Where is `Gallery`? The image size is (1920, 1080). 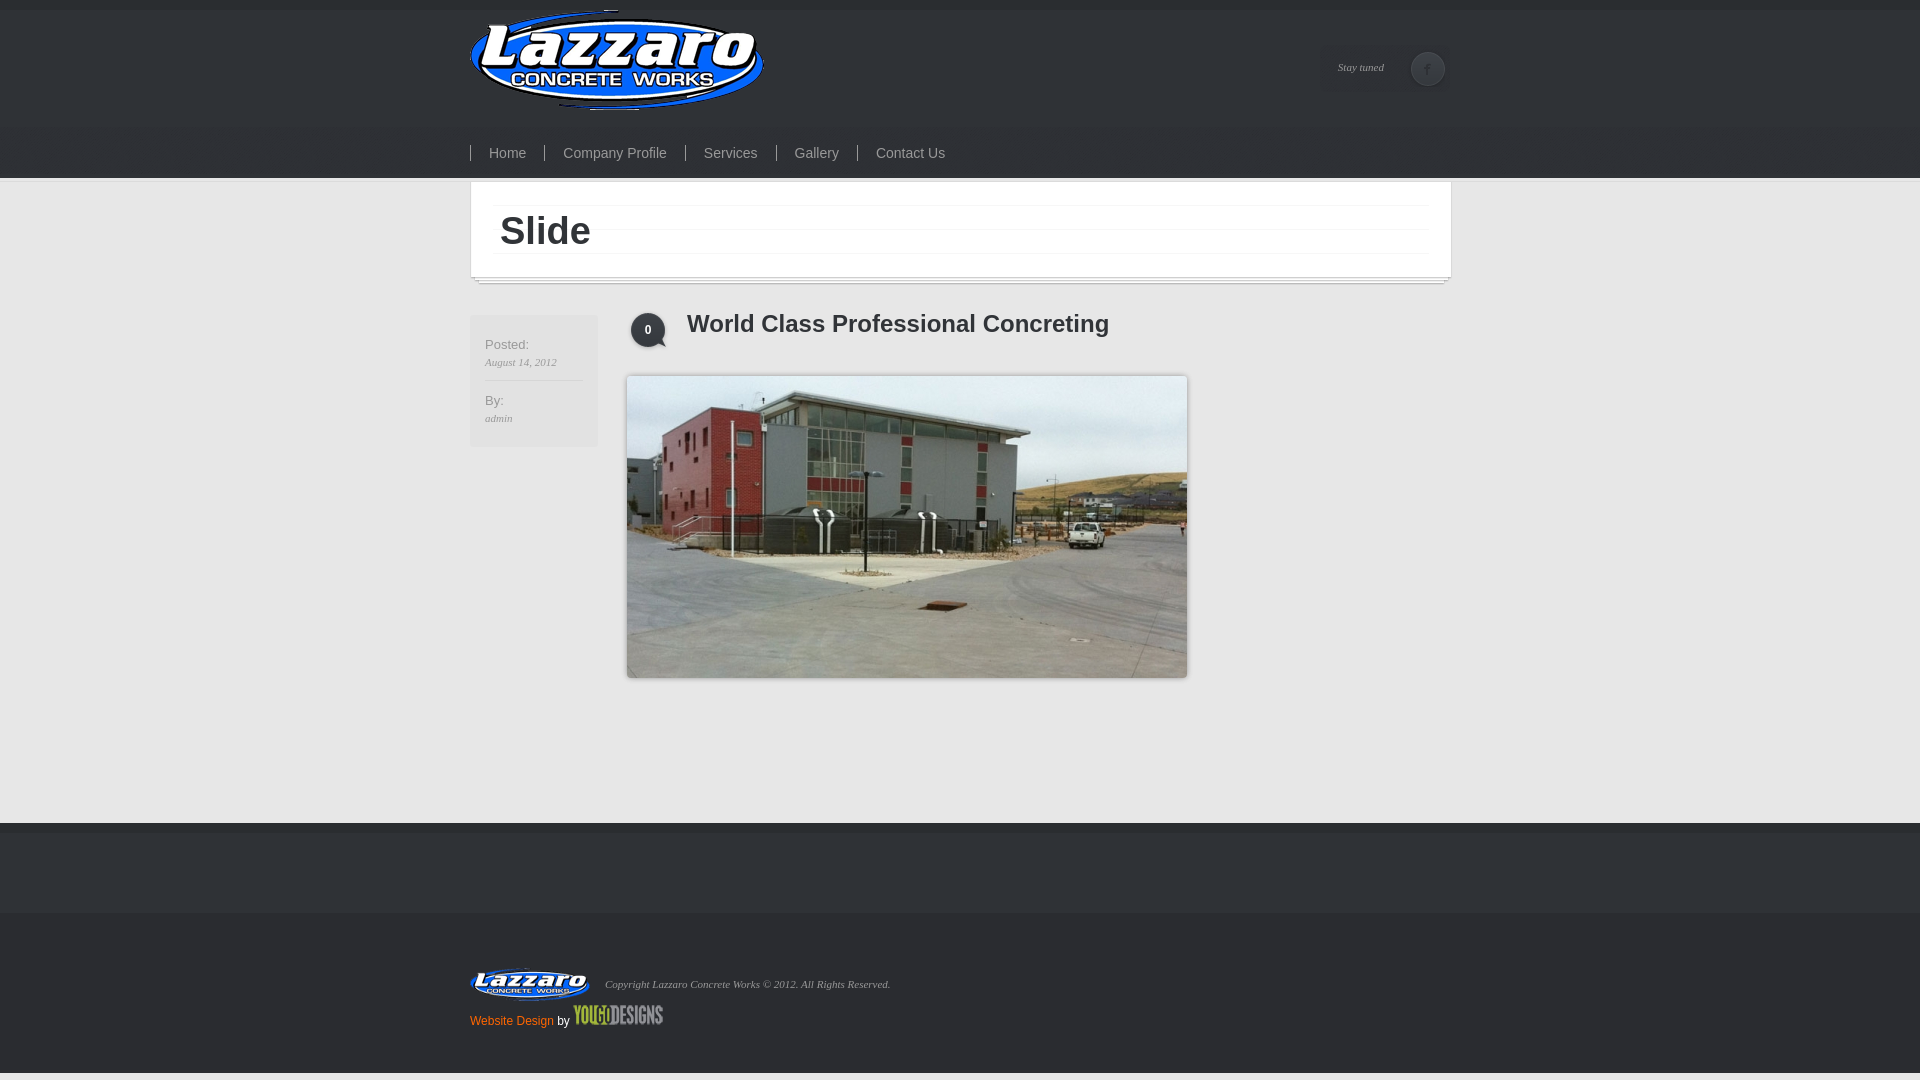
Gallery is located at coordinates (816, 153).